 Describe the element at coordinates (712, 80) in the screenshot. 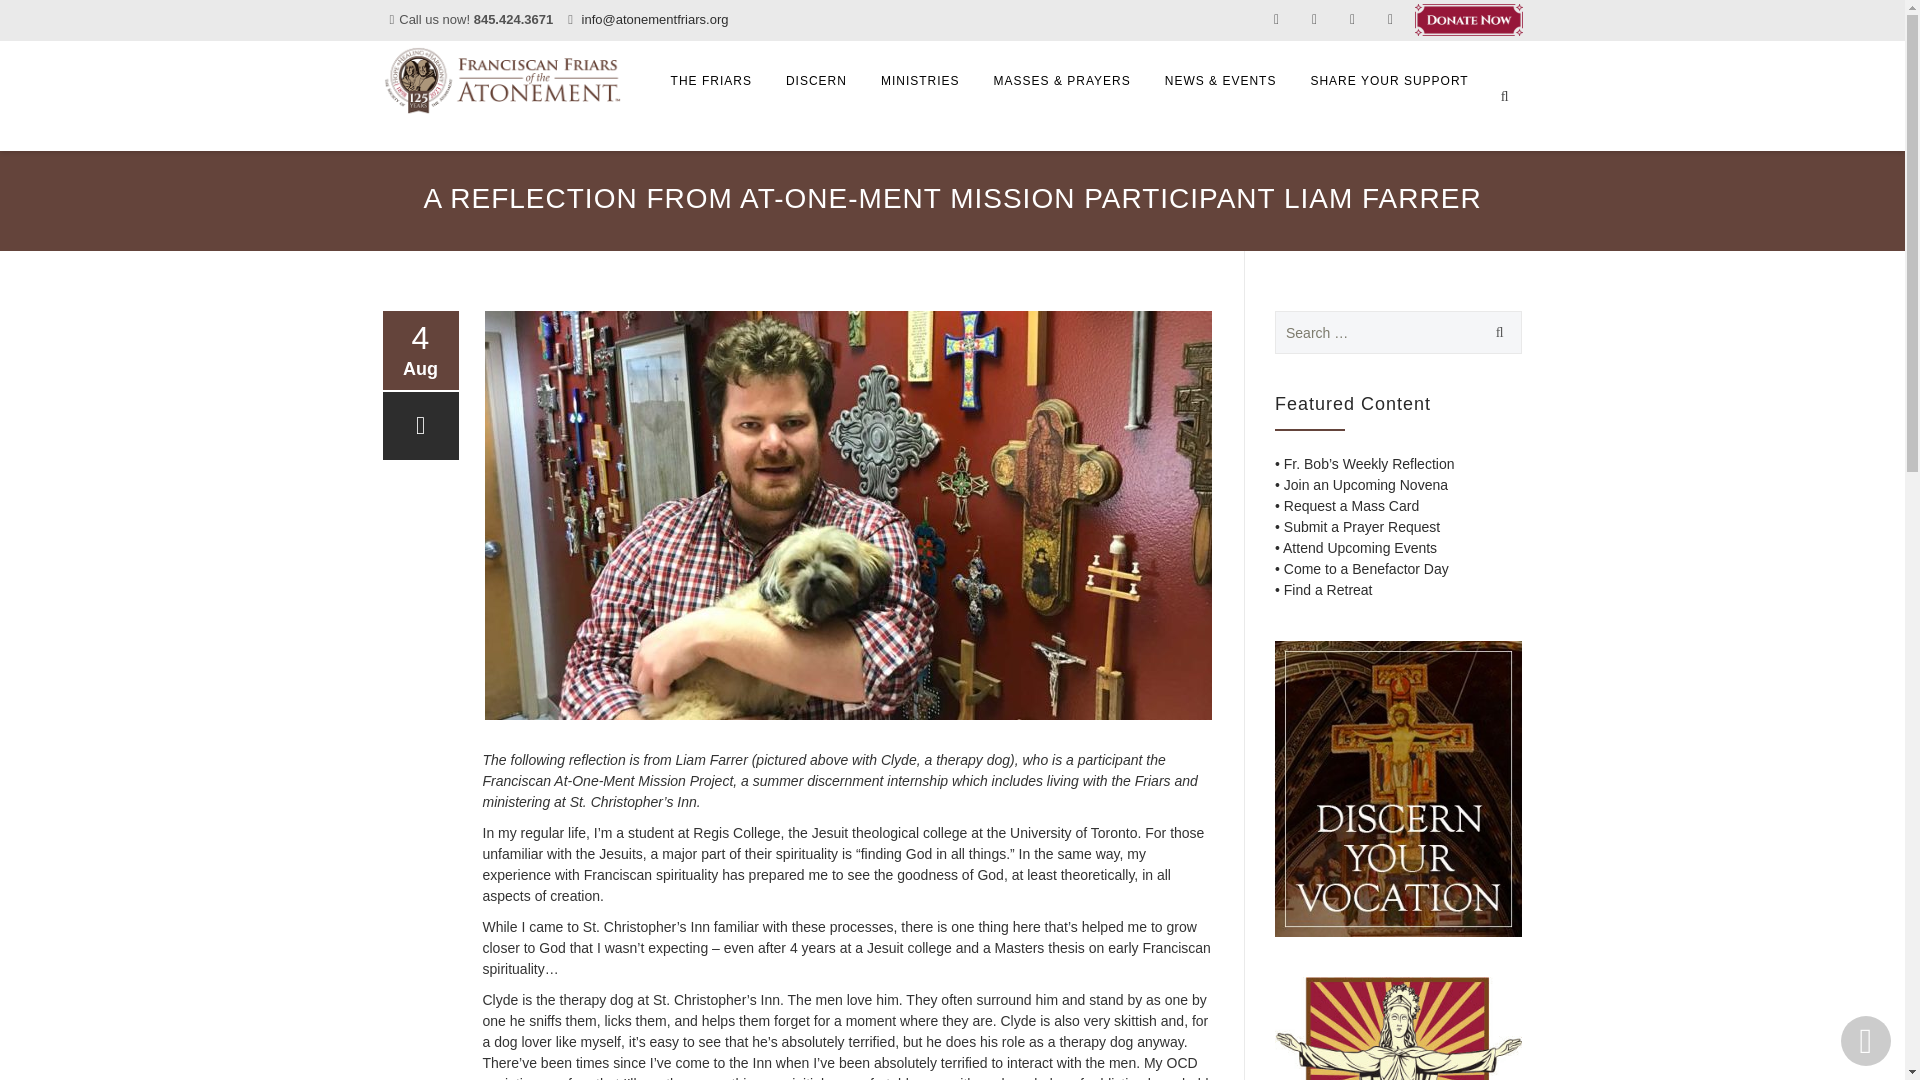

I see `THE FRIARS` at that location.